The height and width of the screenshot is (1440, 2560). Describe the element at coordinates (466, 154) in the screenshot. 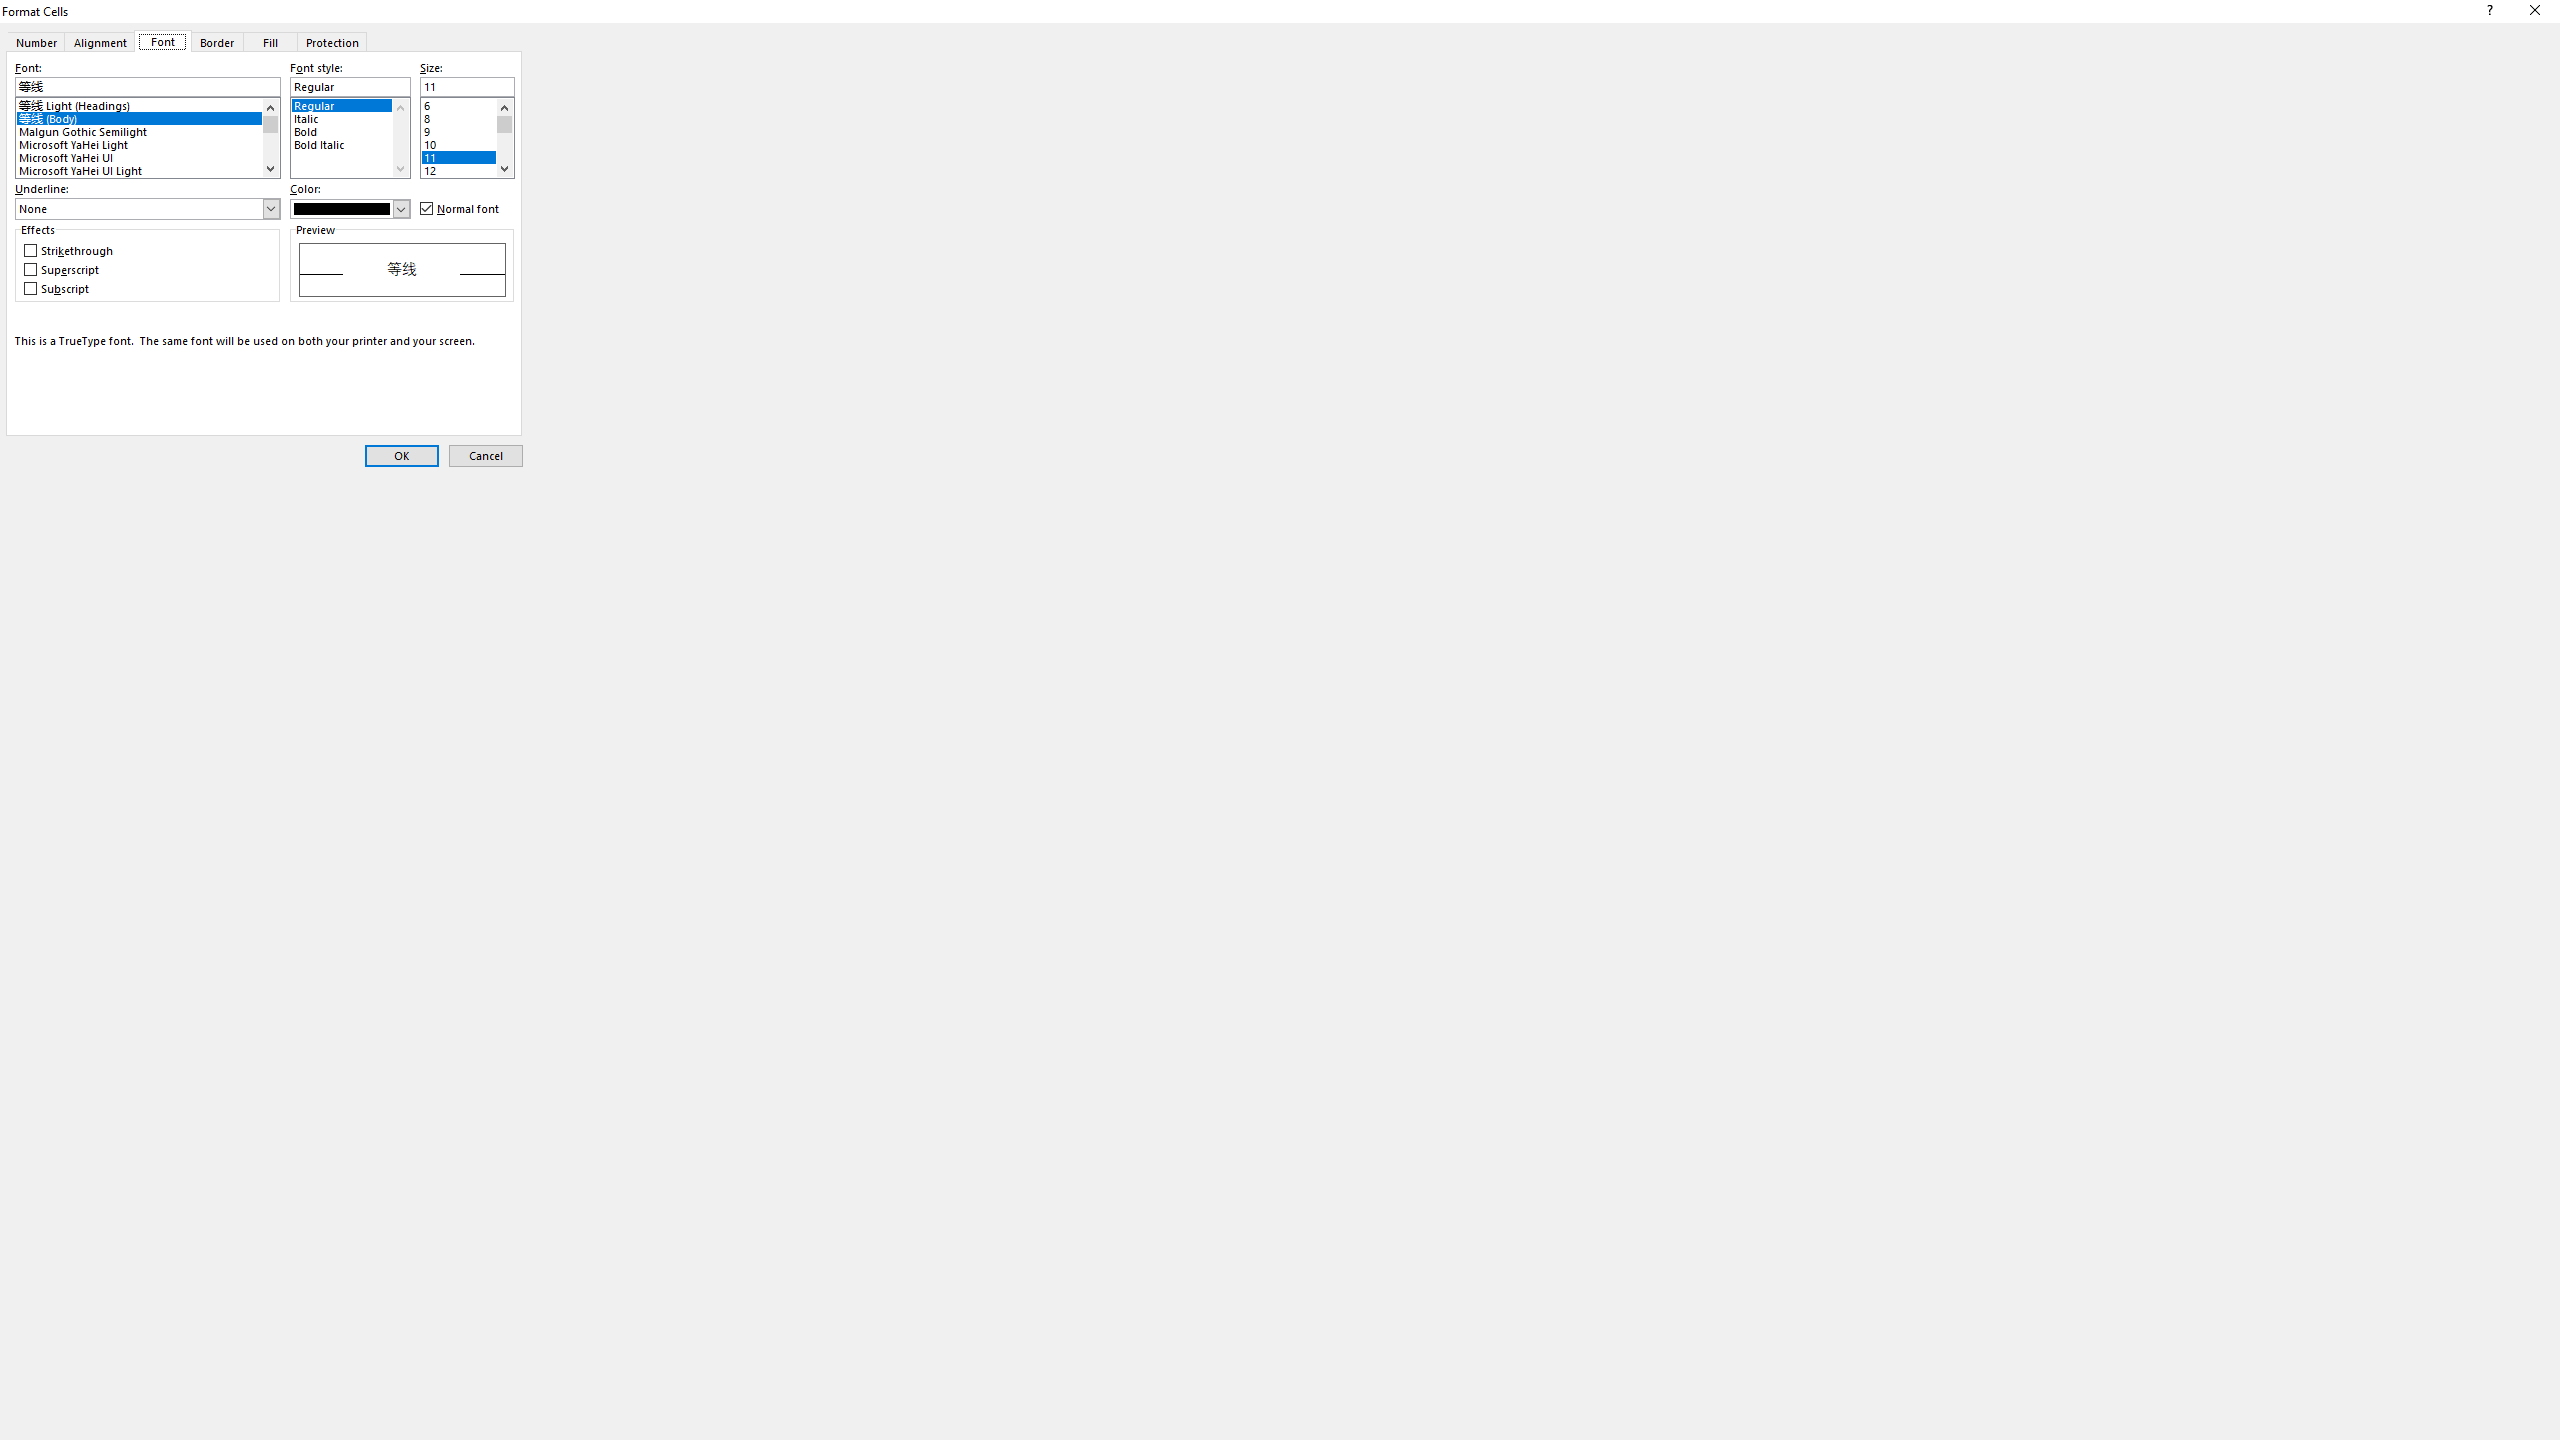

I see `11` at that location.